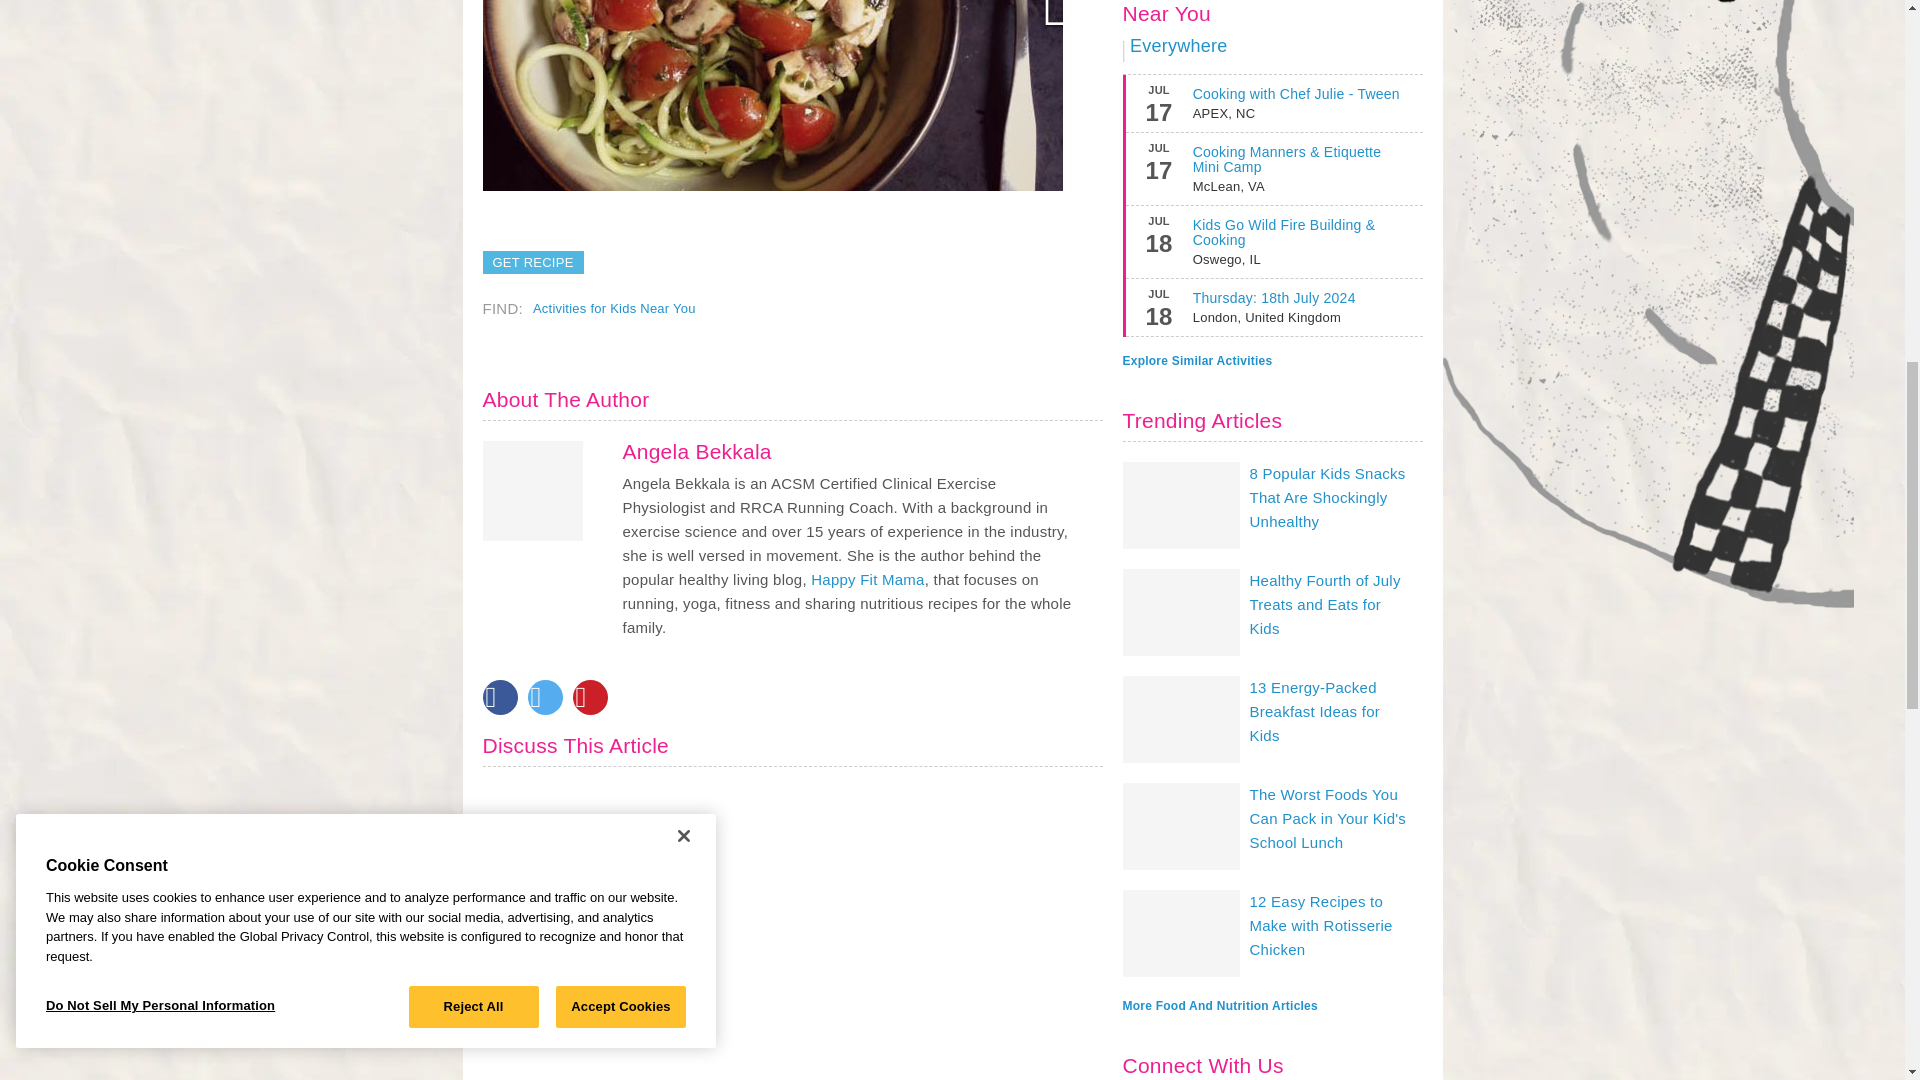  I want to click on Share on Pinterest, so click(589, 697).